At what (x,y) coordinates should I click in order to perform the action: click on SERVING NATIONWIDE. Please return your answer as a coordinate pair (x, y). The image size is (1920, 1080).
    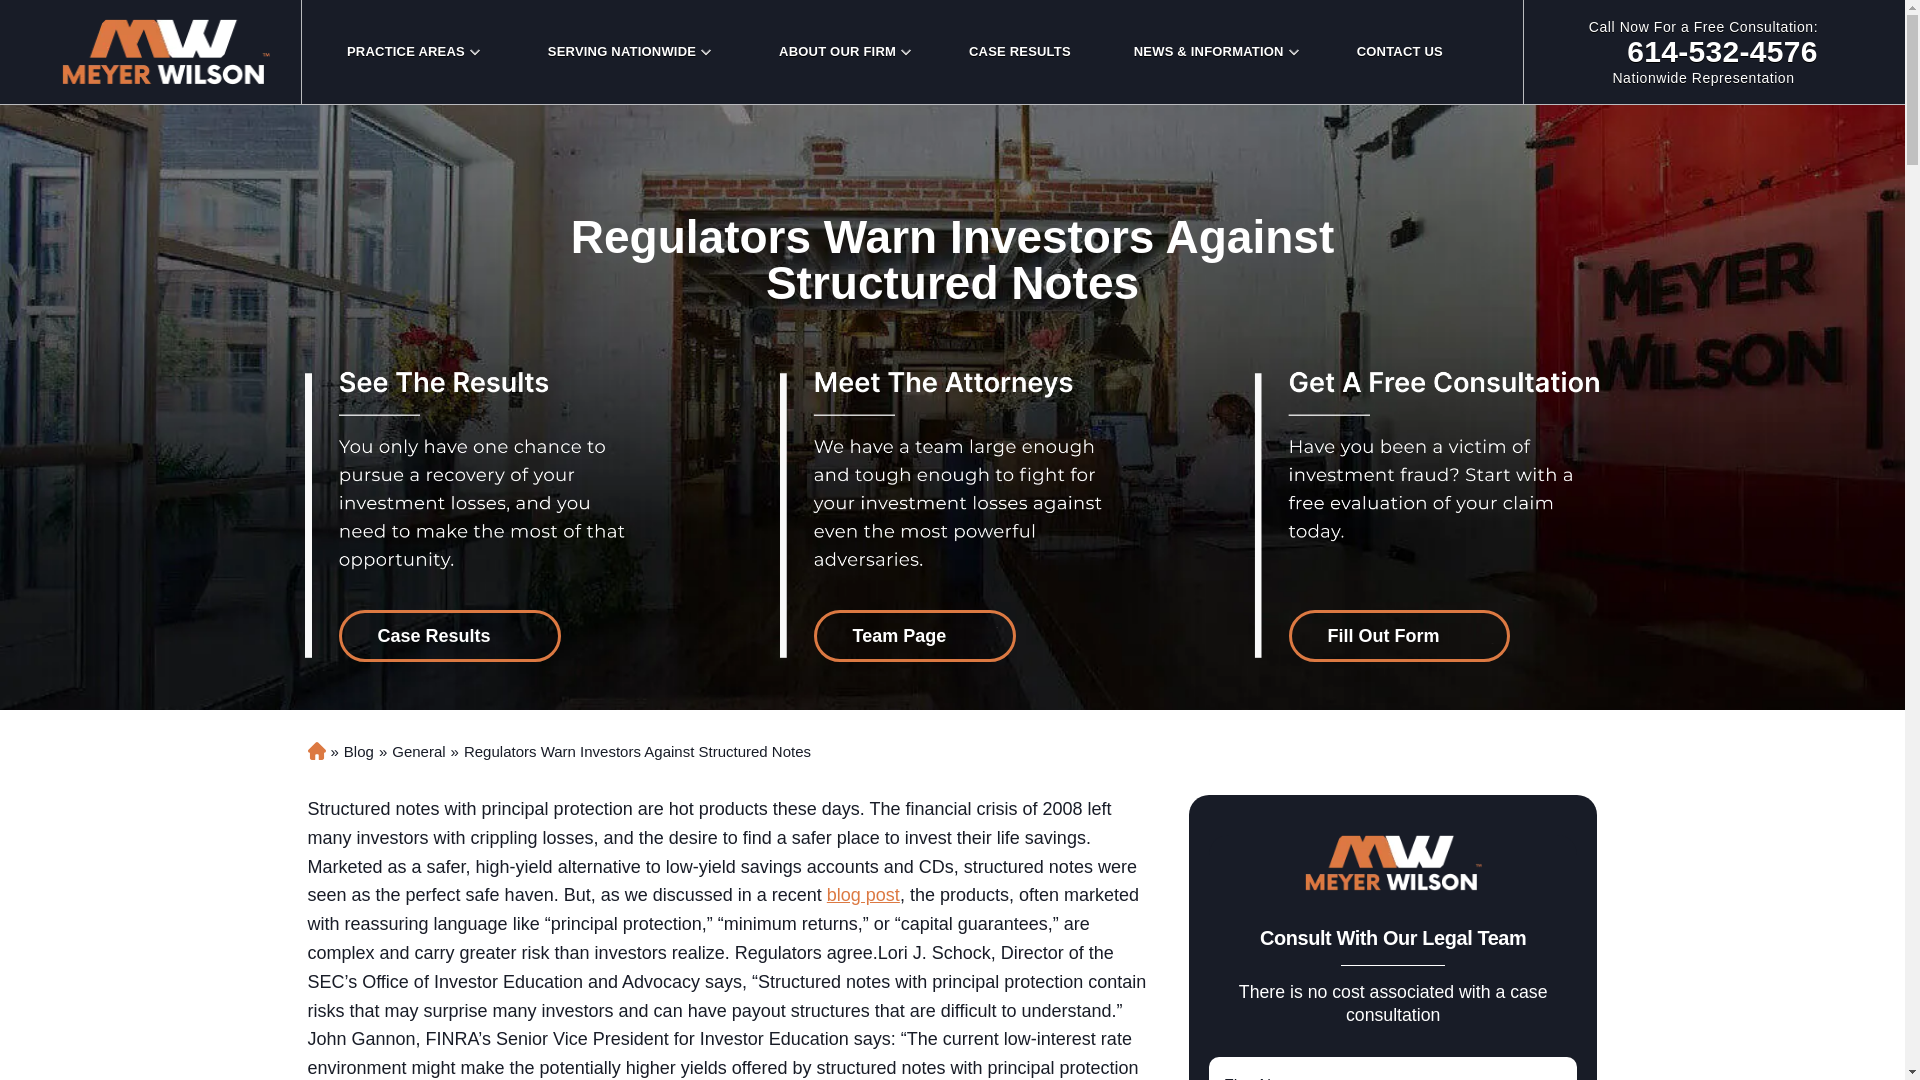
    Looking at the image, I should click on (448, 636).